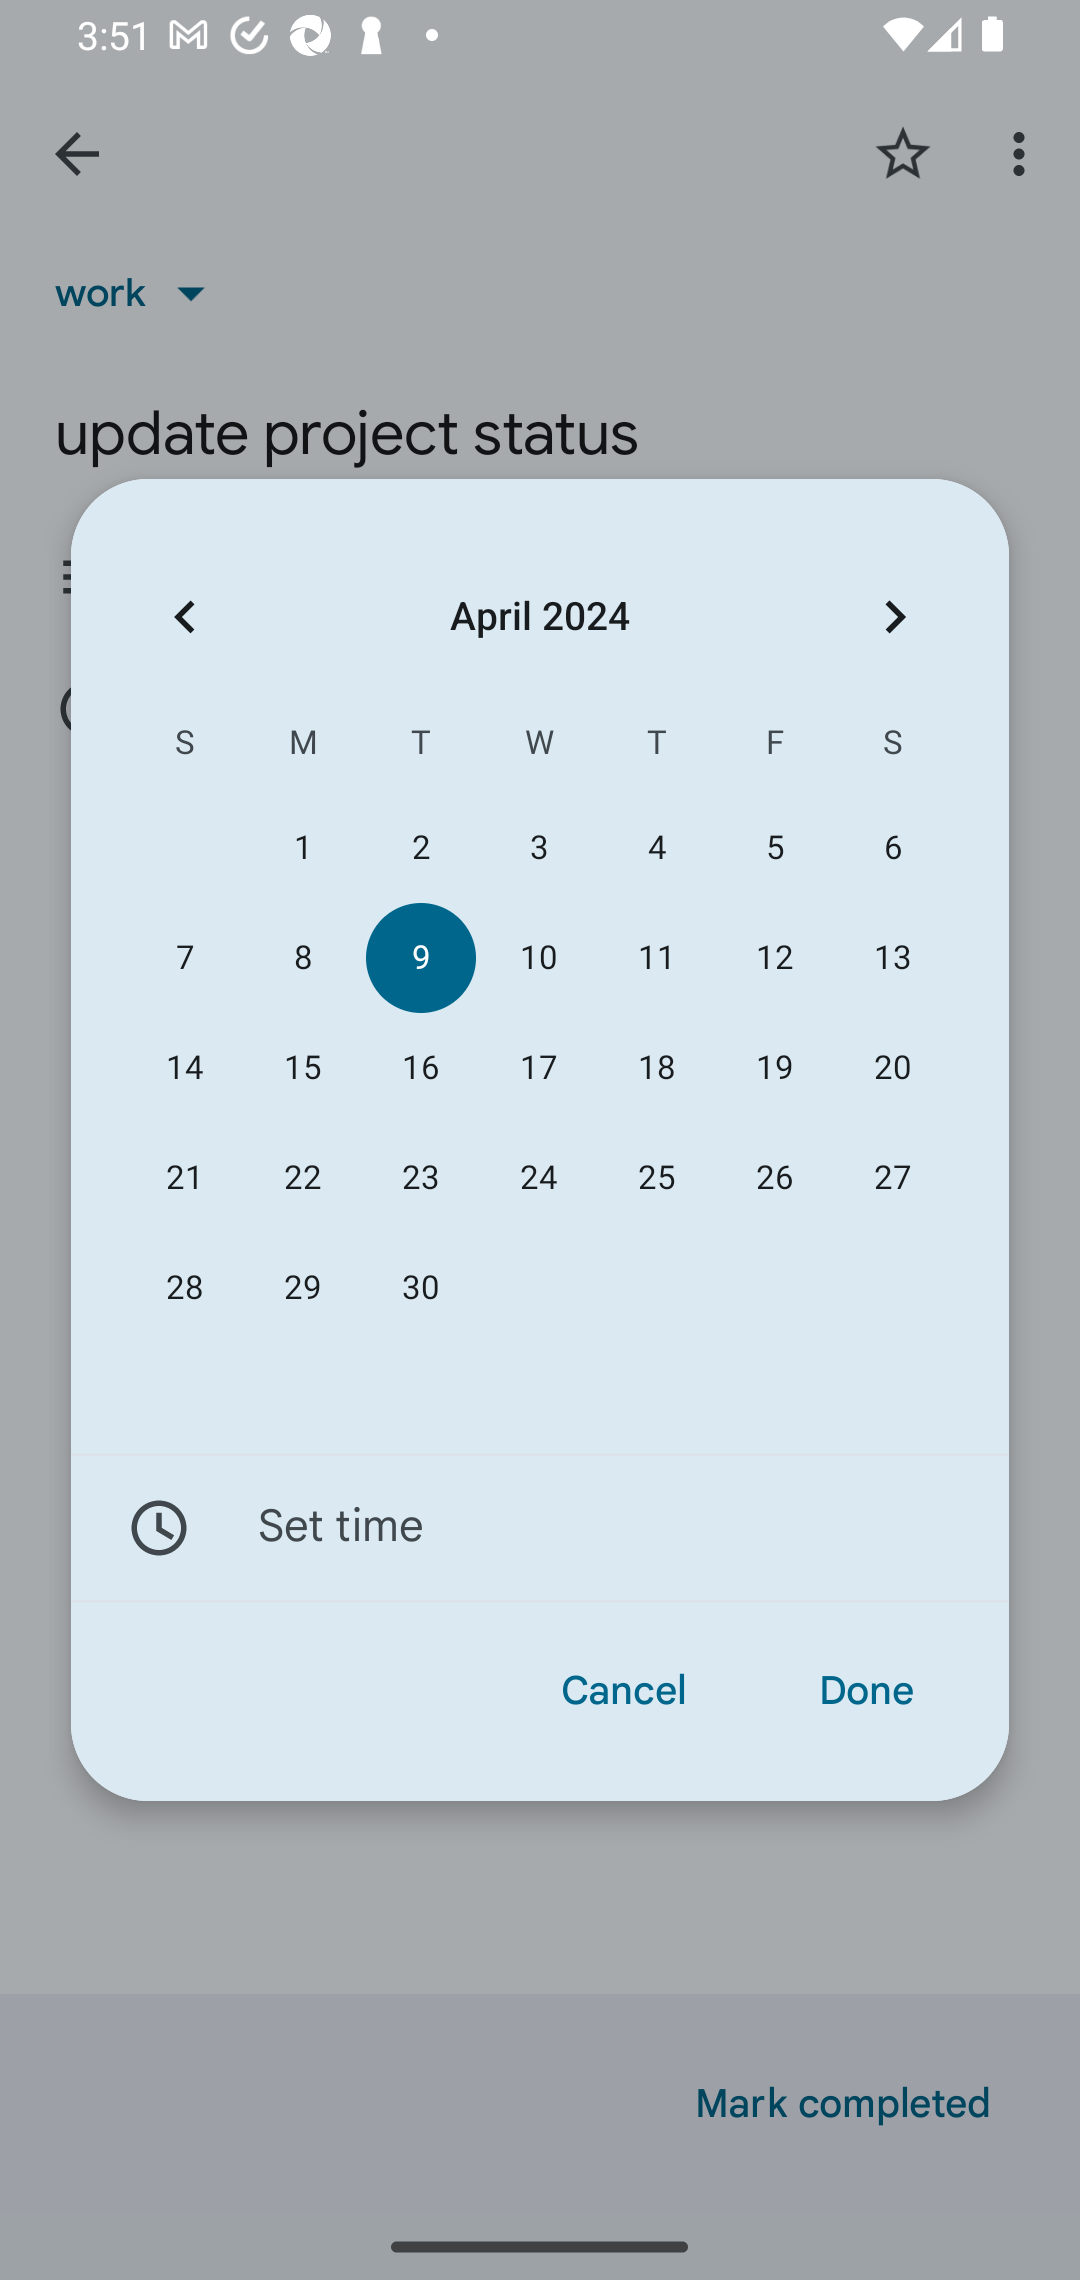  What do you see at coordinates (774, 1068) in the screenshot?
I see `19 19 April 2024` at bounding box center [774, 1068].